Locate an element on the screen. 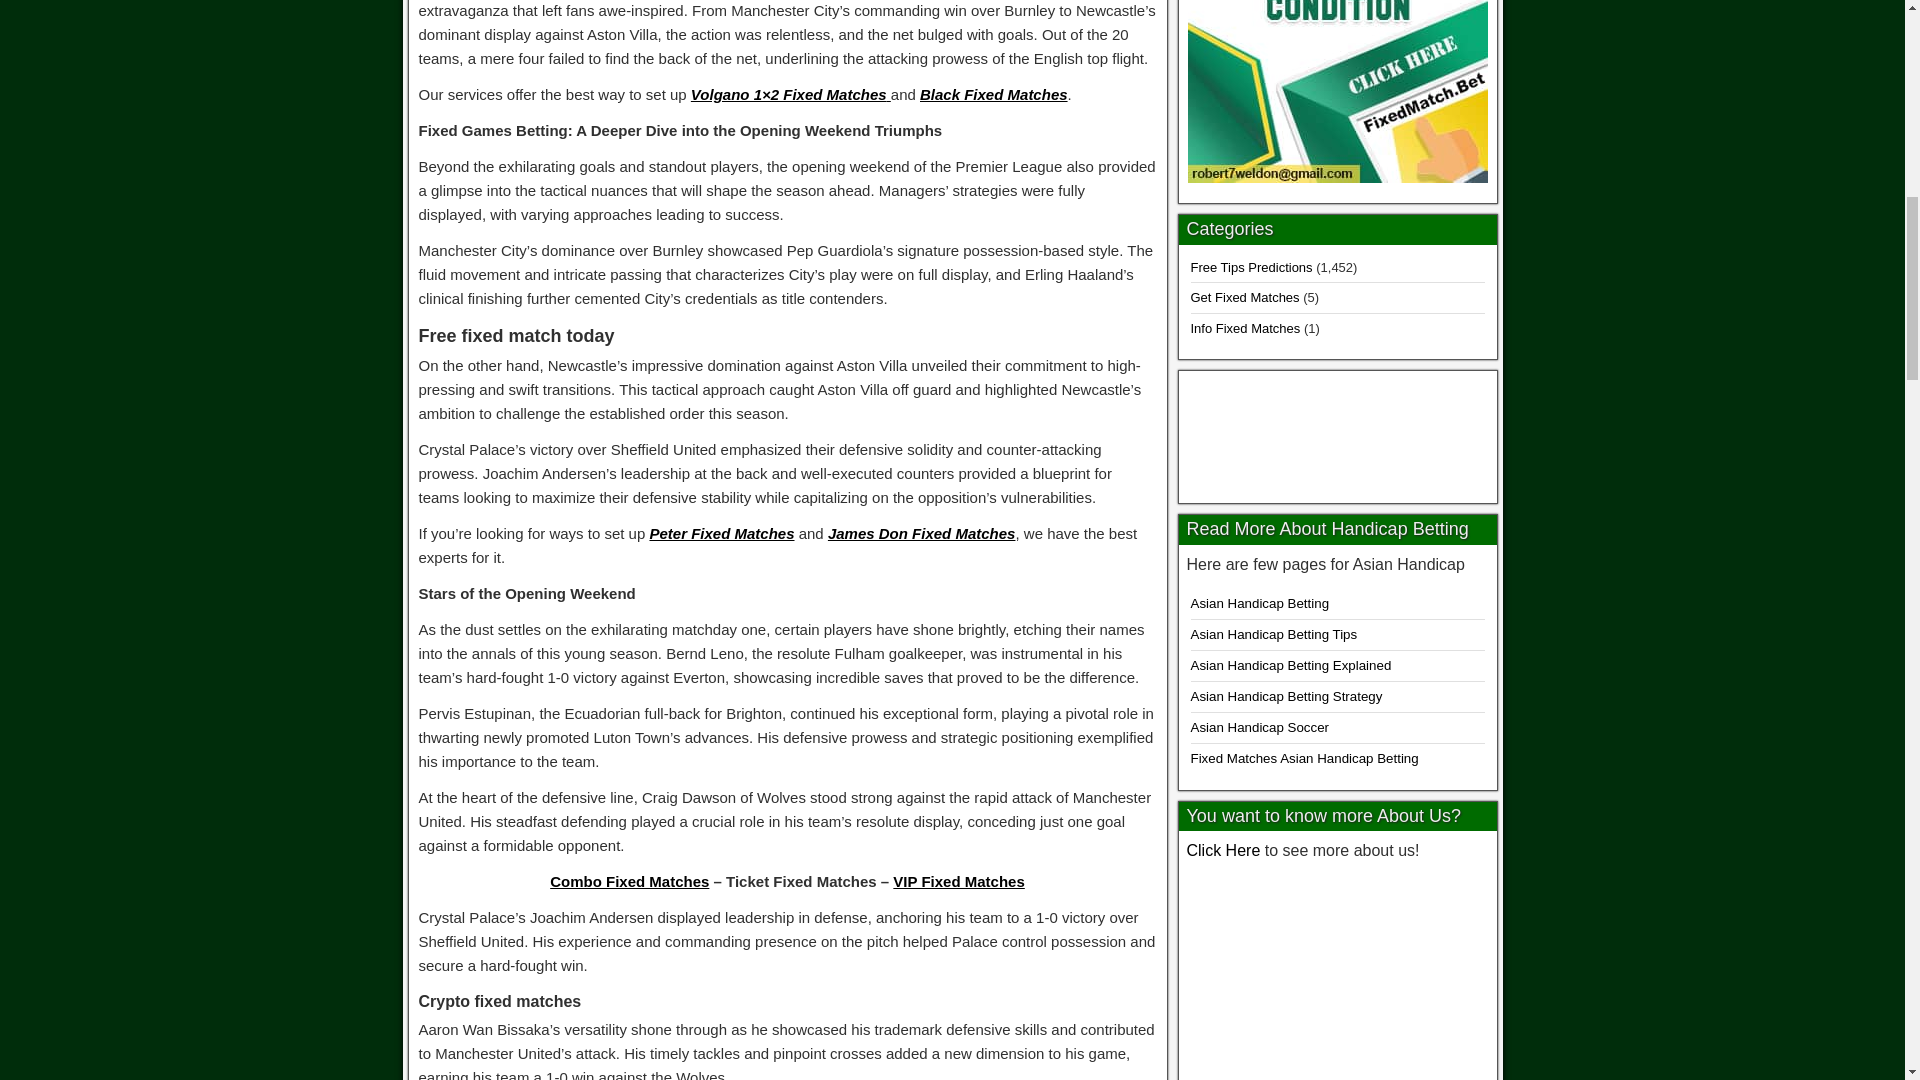  Free Tips Predictions is located at coordinates (1250, 268).